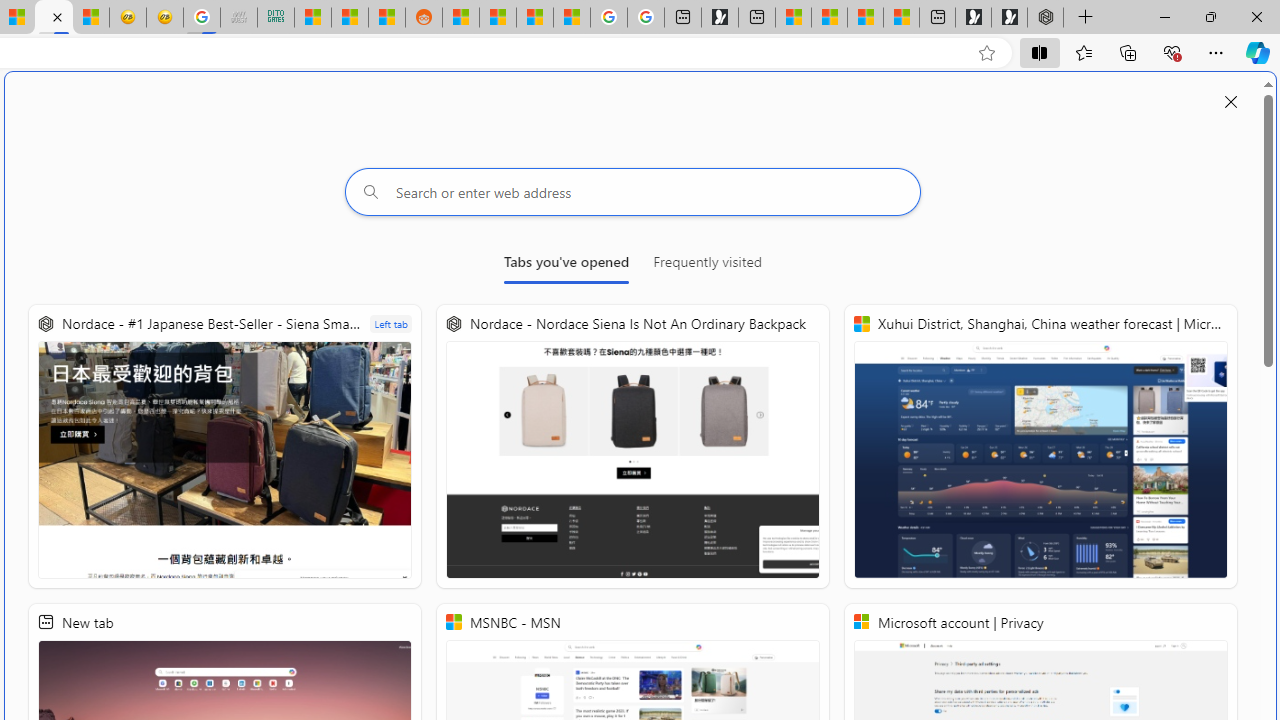 The height and width of the screenshot is (720, 1280). What do you see at coordinates (865, 18) in the screenshot?
I see `Microsoft Start` at bounding box center [865, 18].